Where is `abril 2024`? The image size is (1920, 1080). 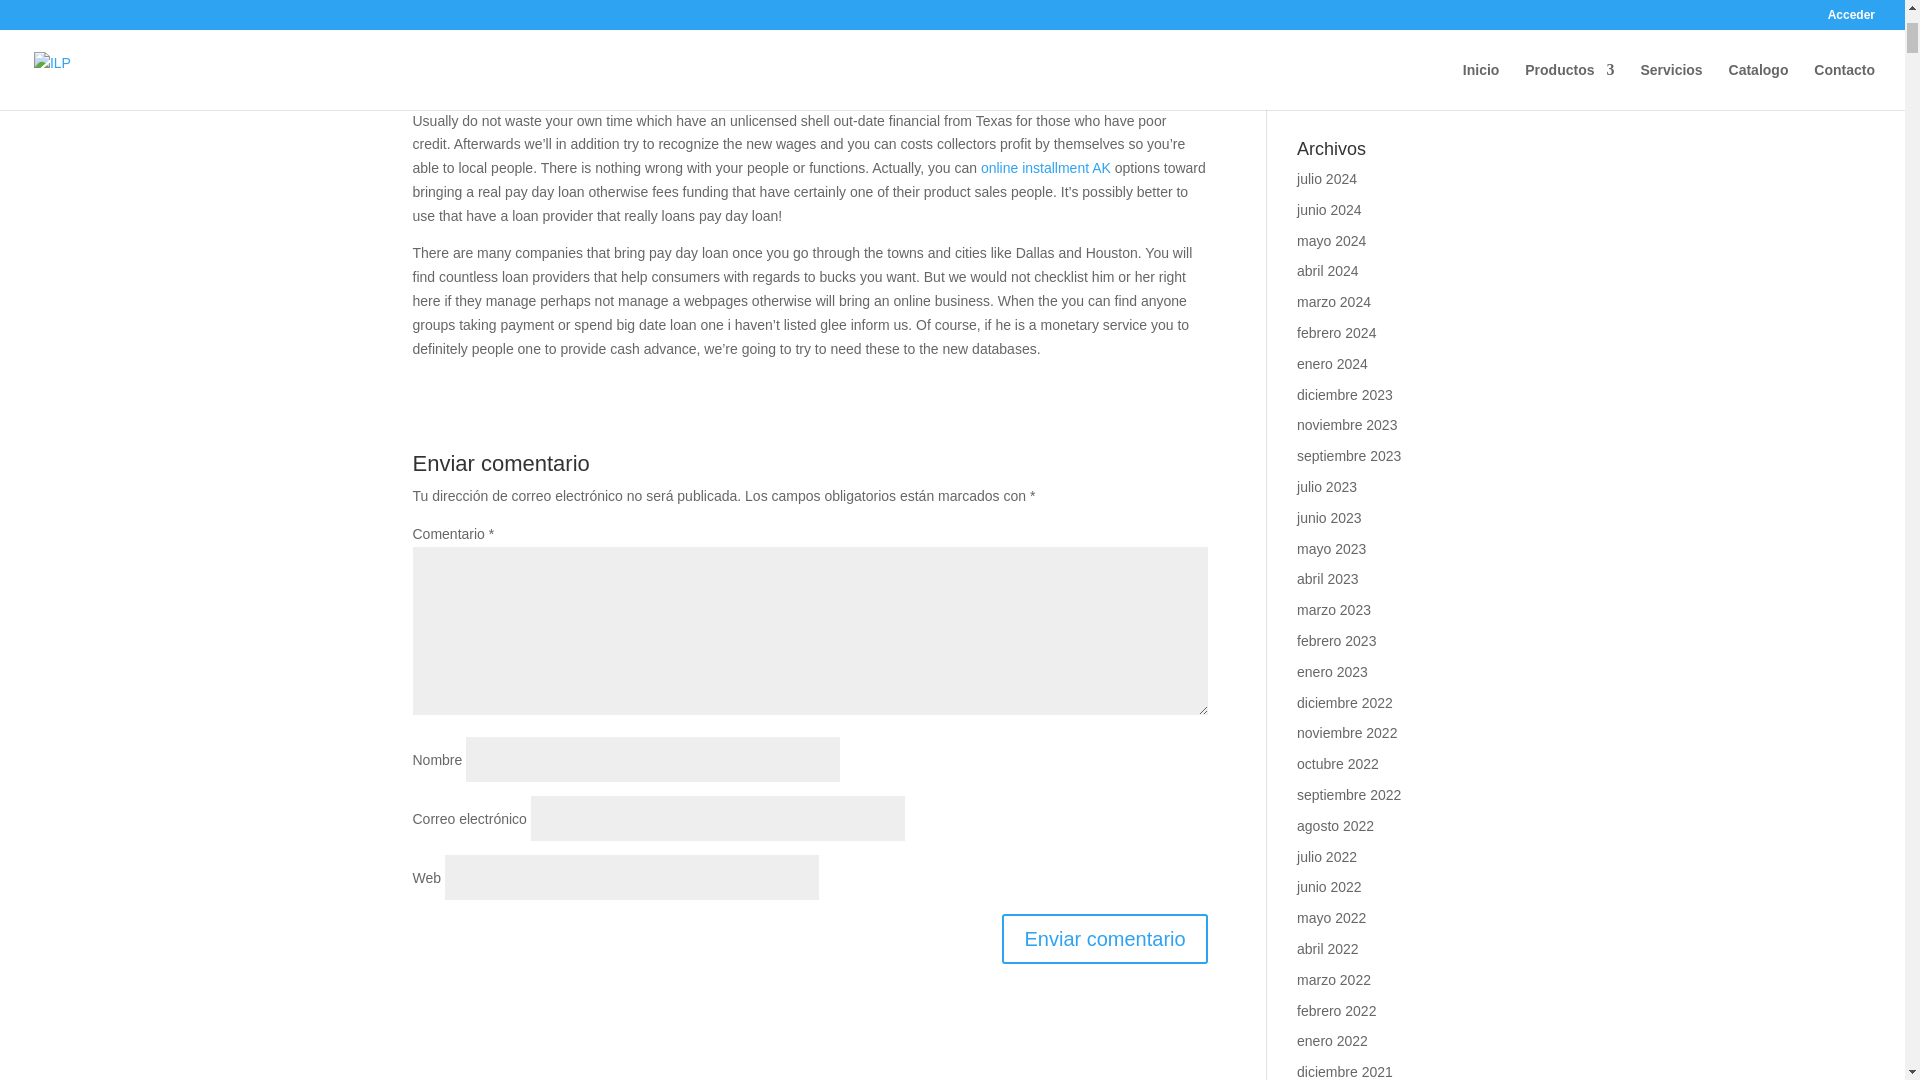 abril 2024 is located at coordinates (1328, 270).